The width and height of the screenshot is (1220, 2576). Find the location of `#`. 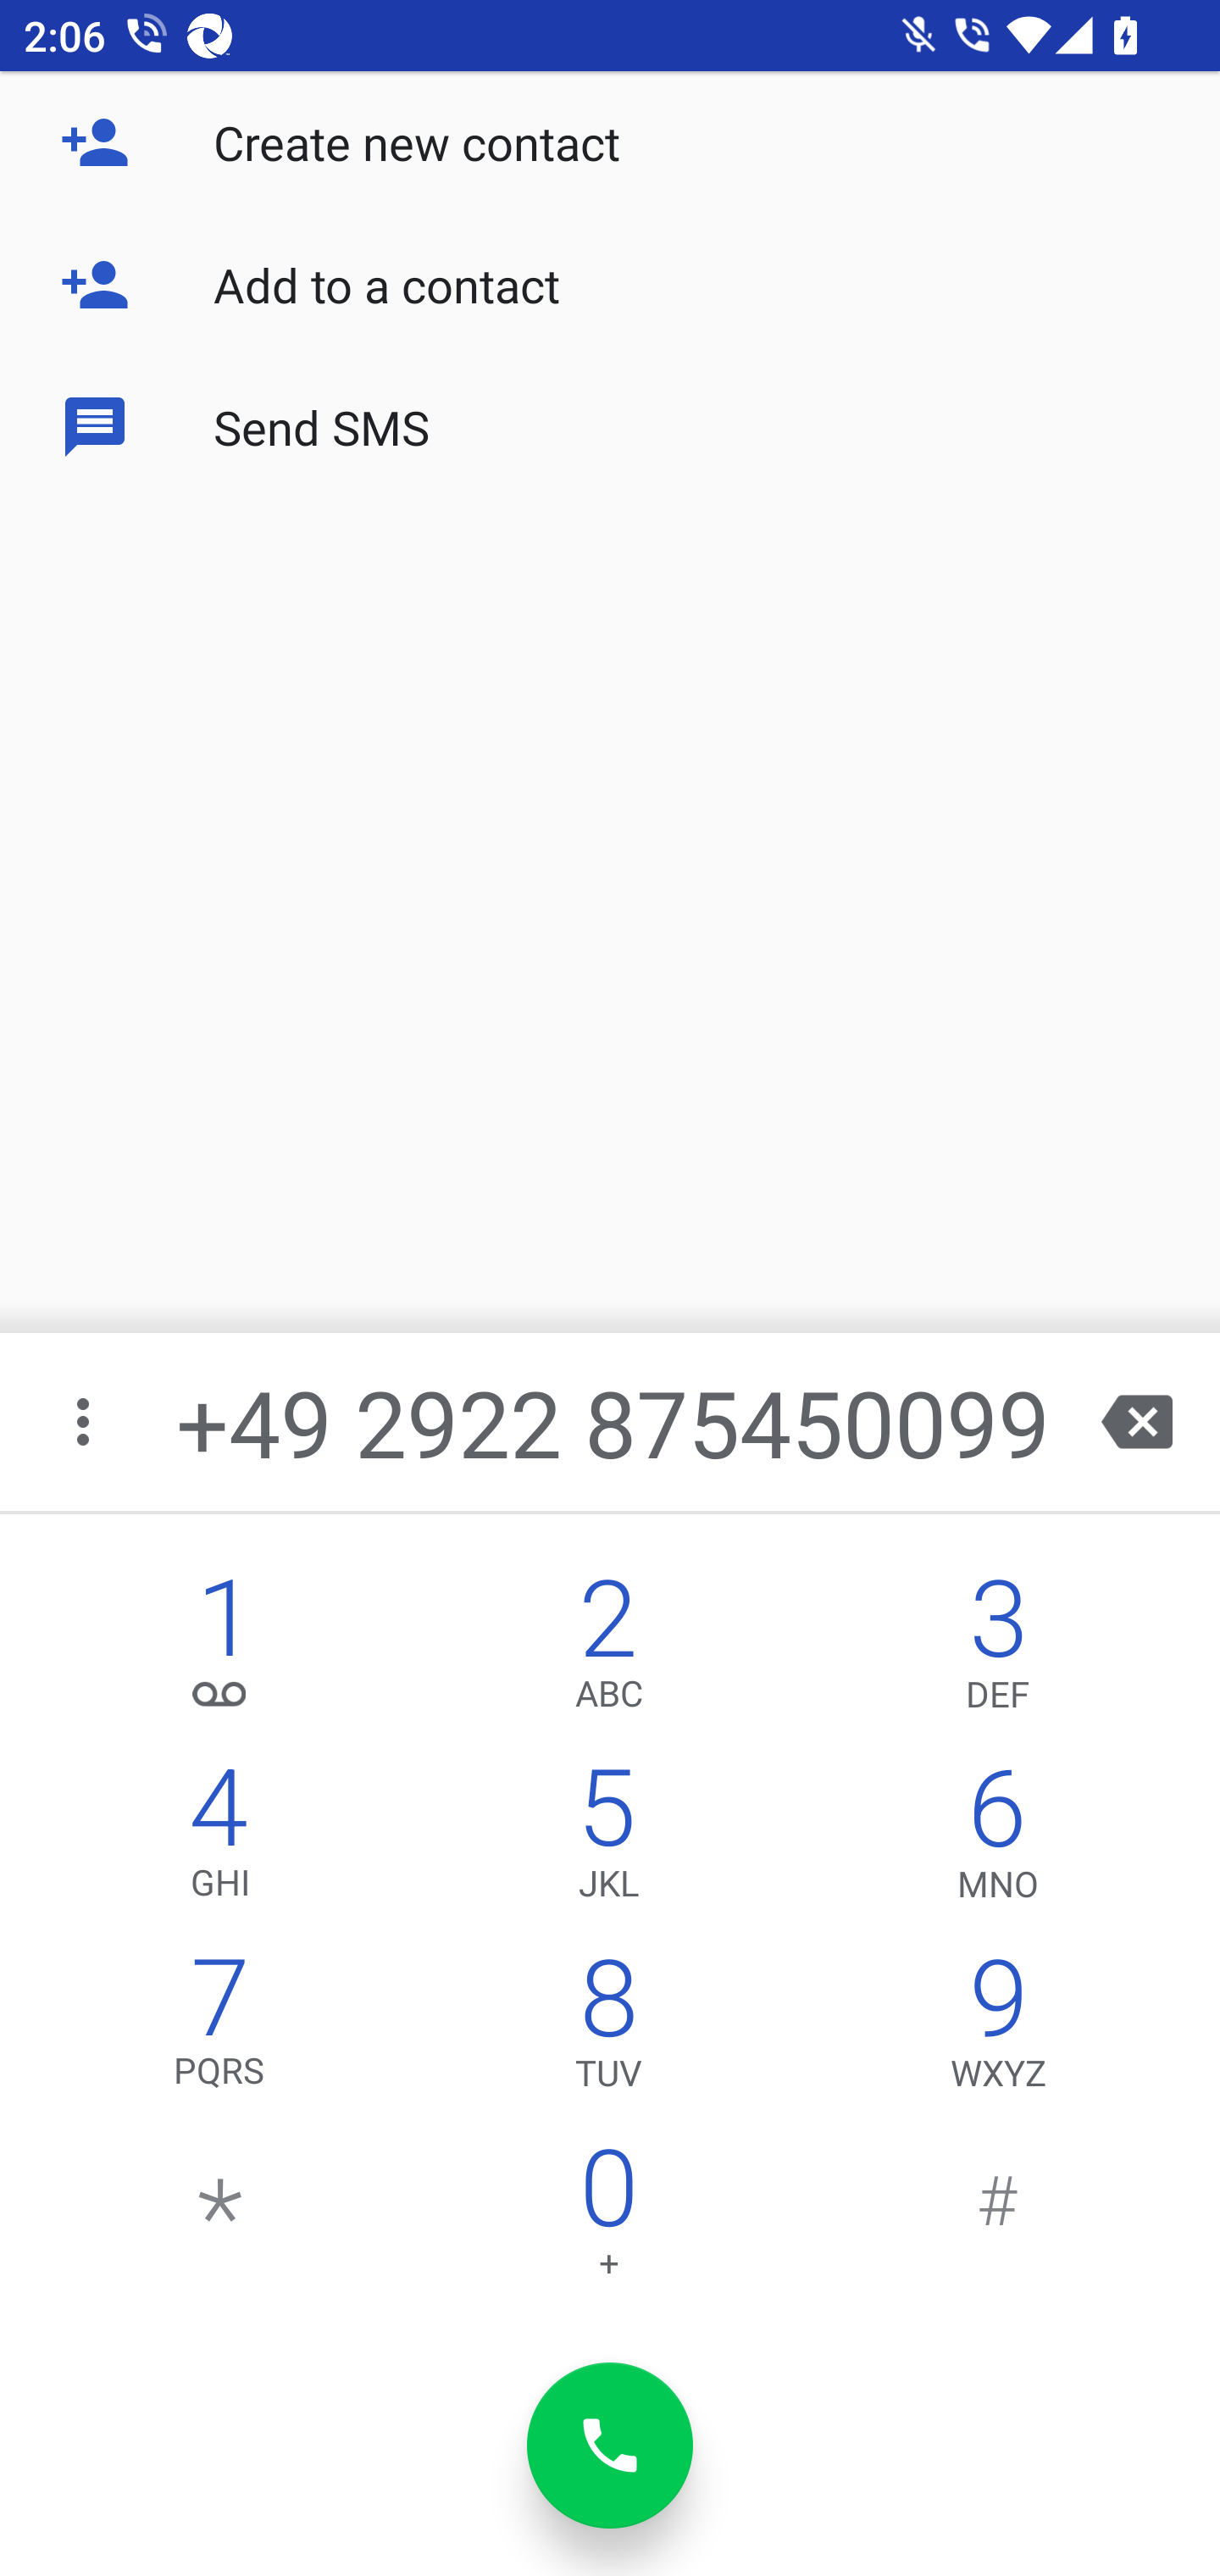

# is located at coordinates (998, 2220).